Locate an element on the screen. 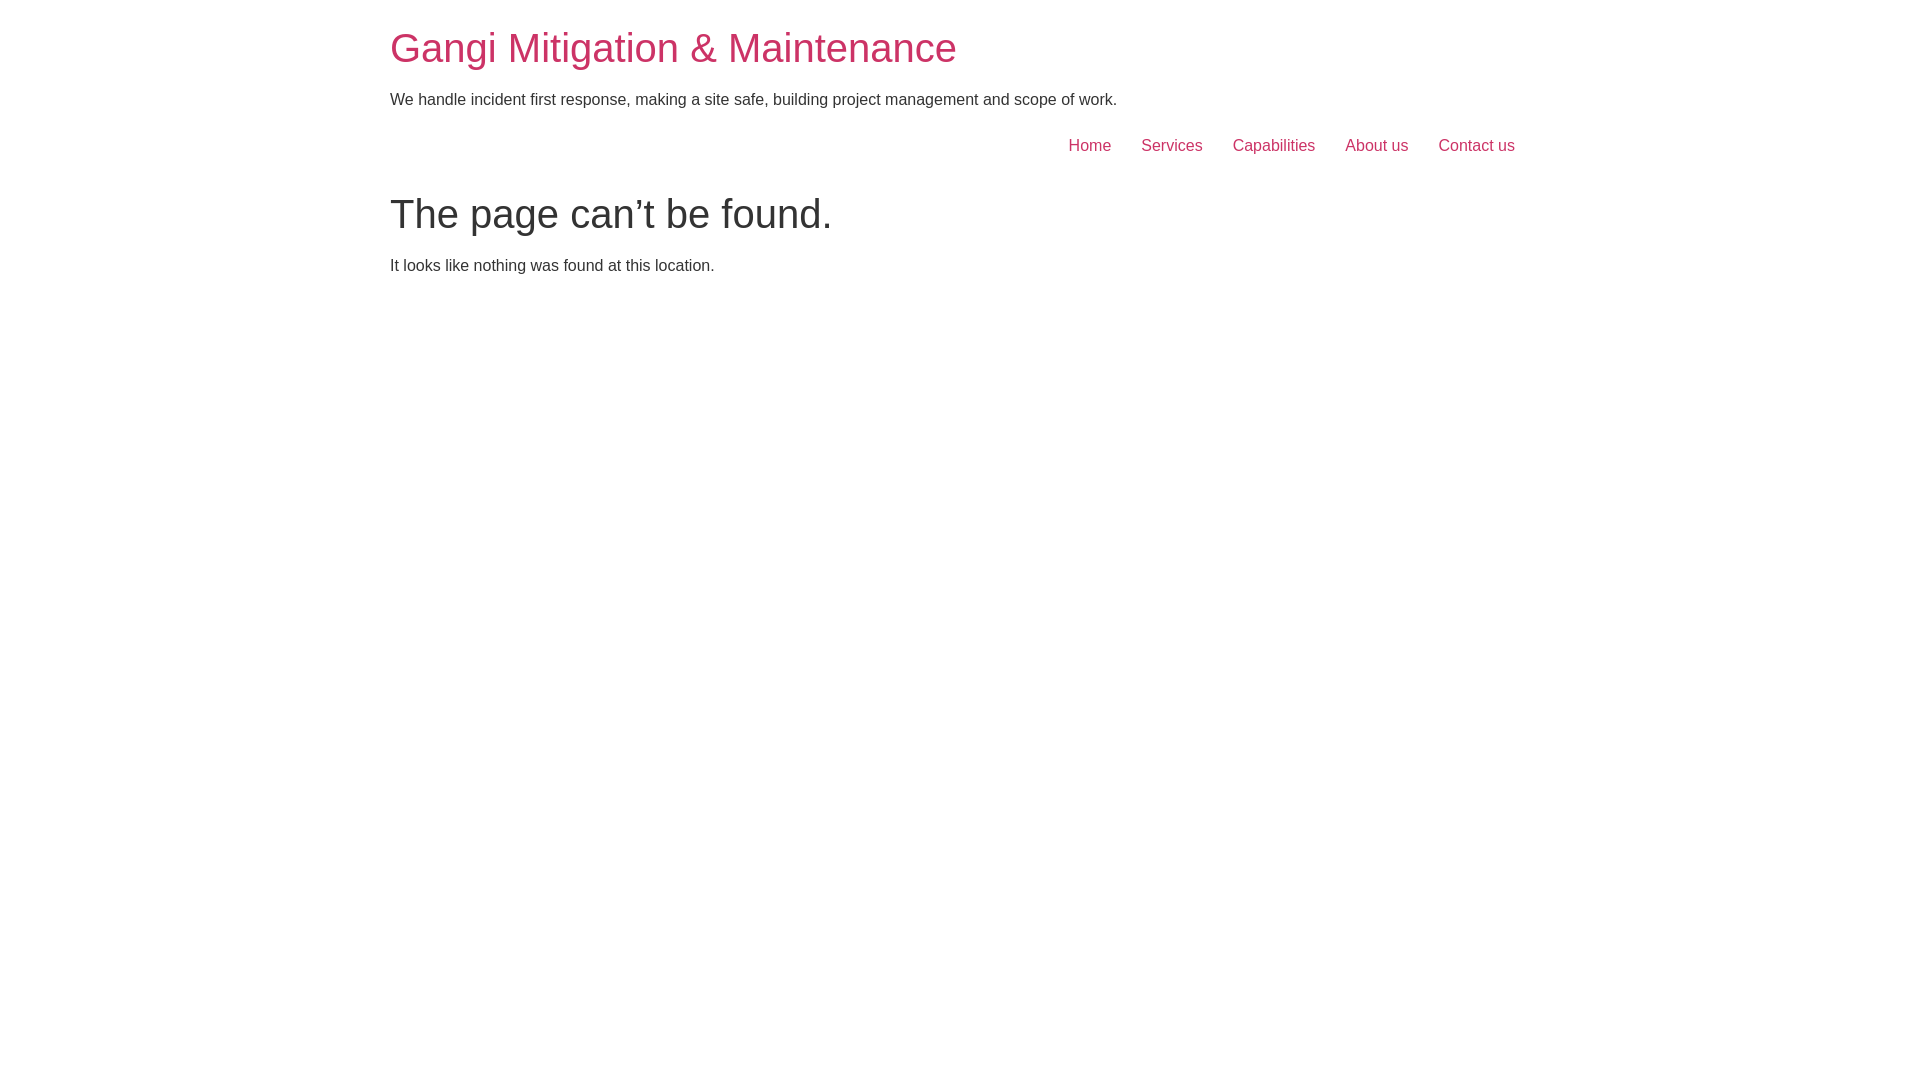 The width and height of the screenshot is (1920, 1080). Home is located at coordinates (1090, 146).